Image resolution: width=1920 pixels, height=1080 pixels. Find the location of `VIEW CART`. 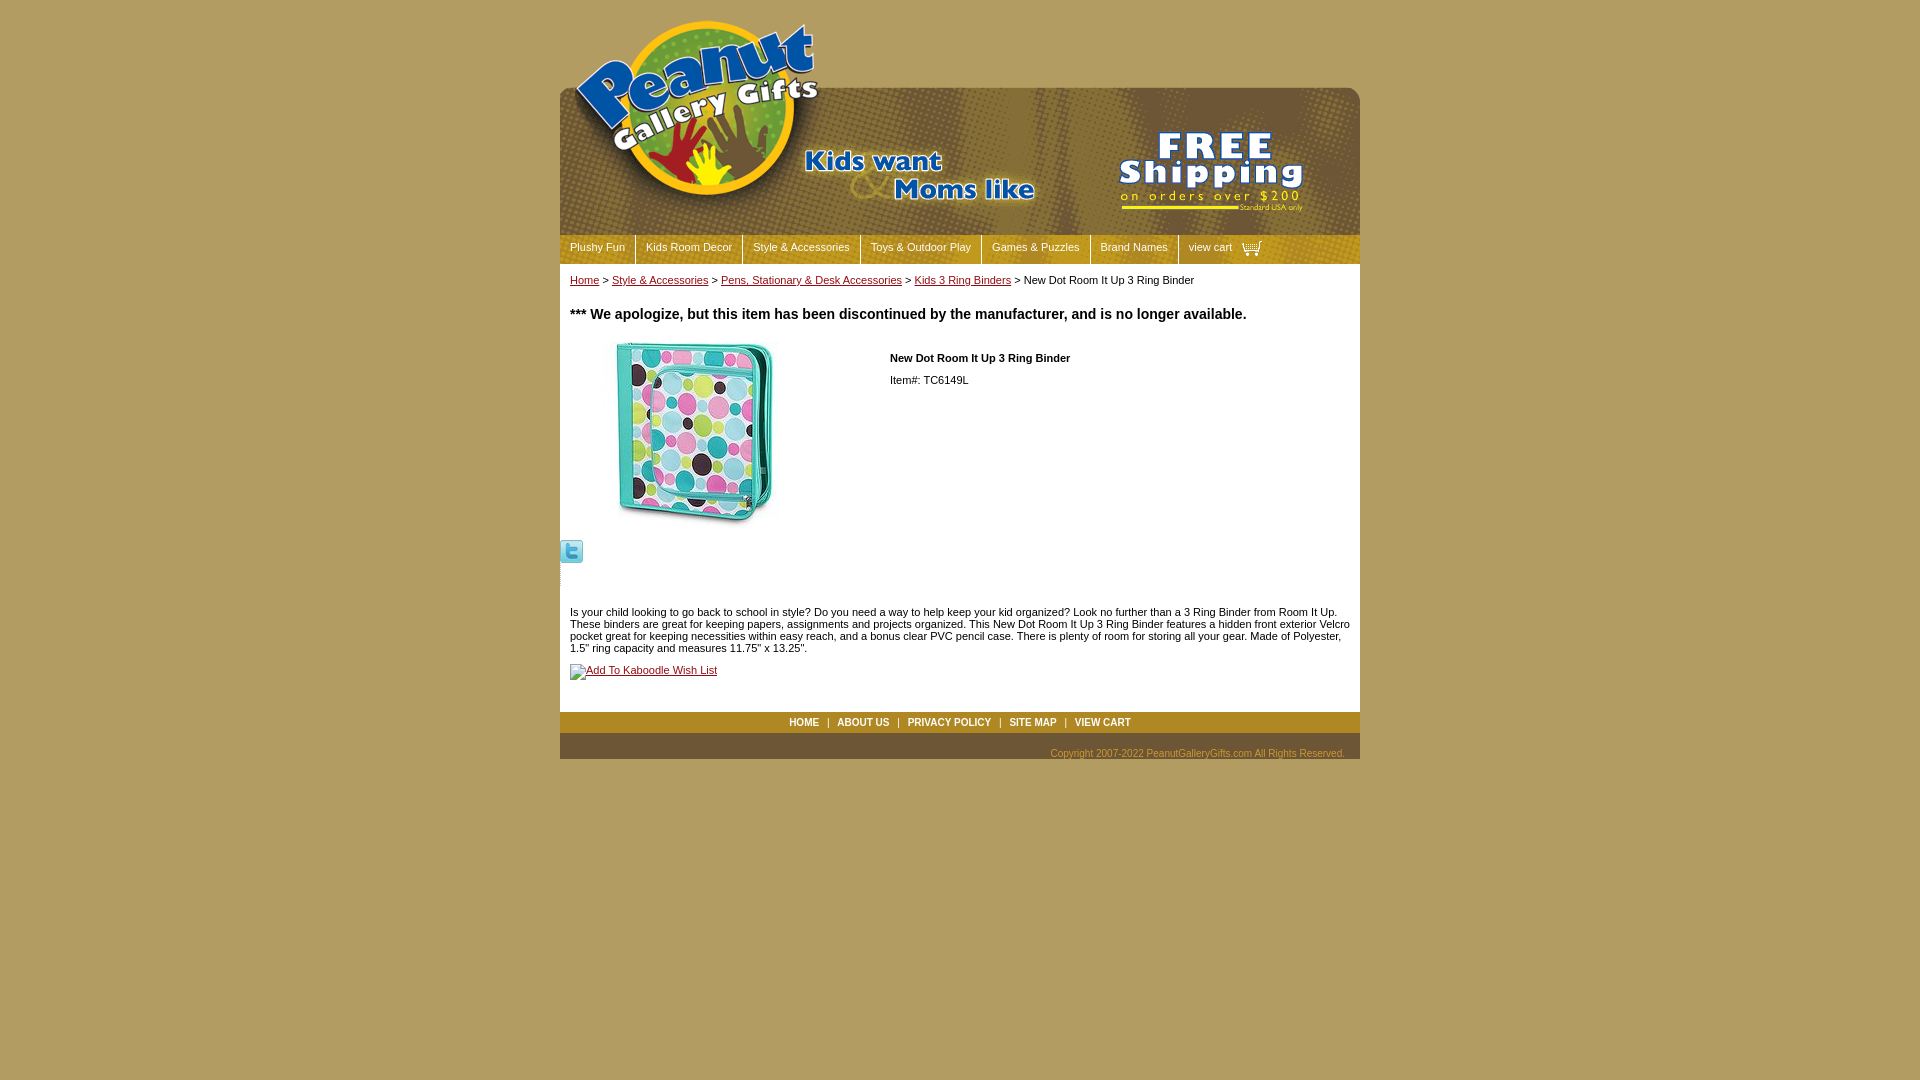

VIEW CART is located at coordinates (1102, 722).